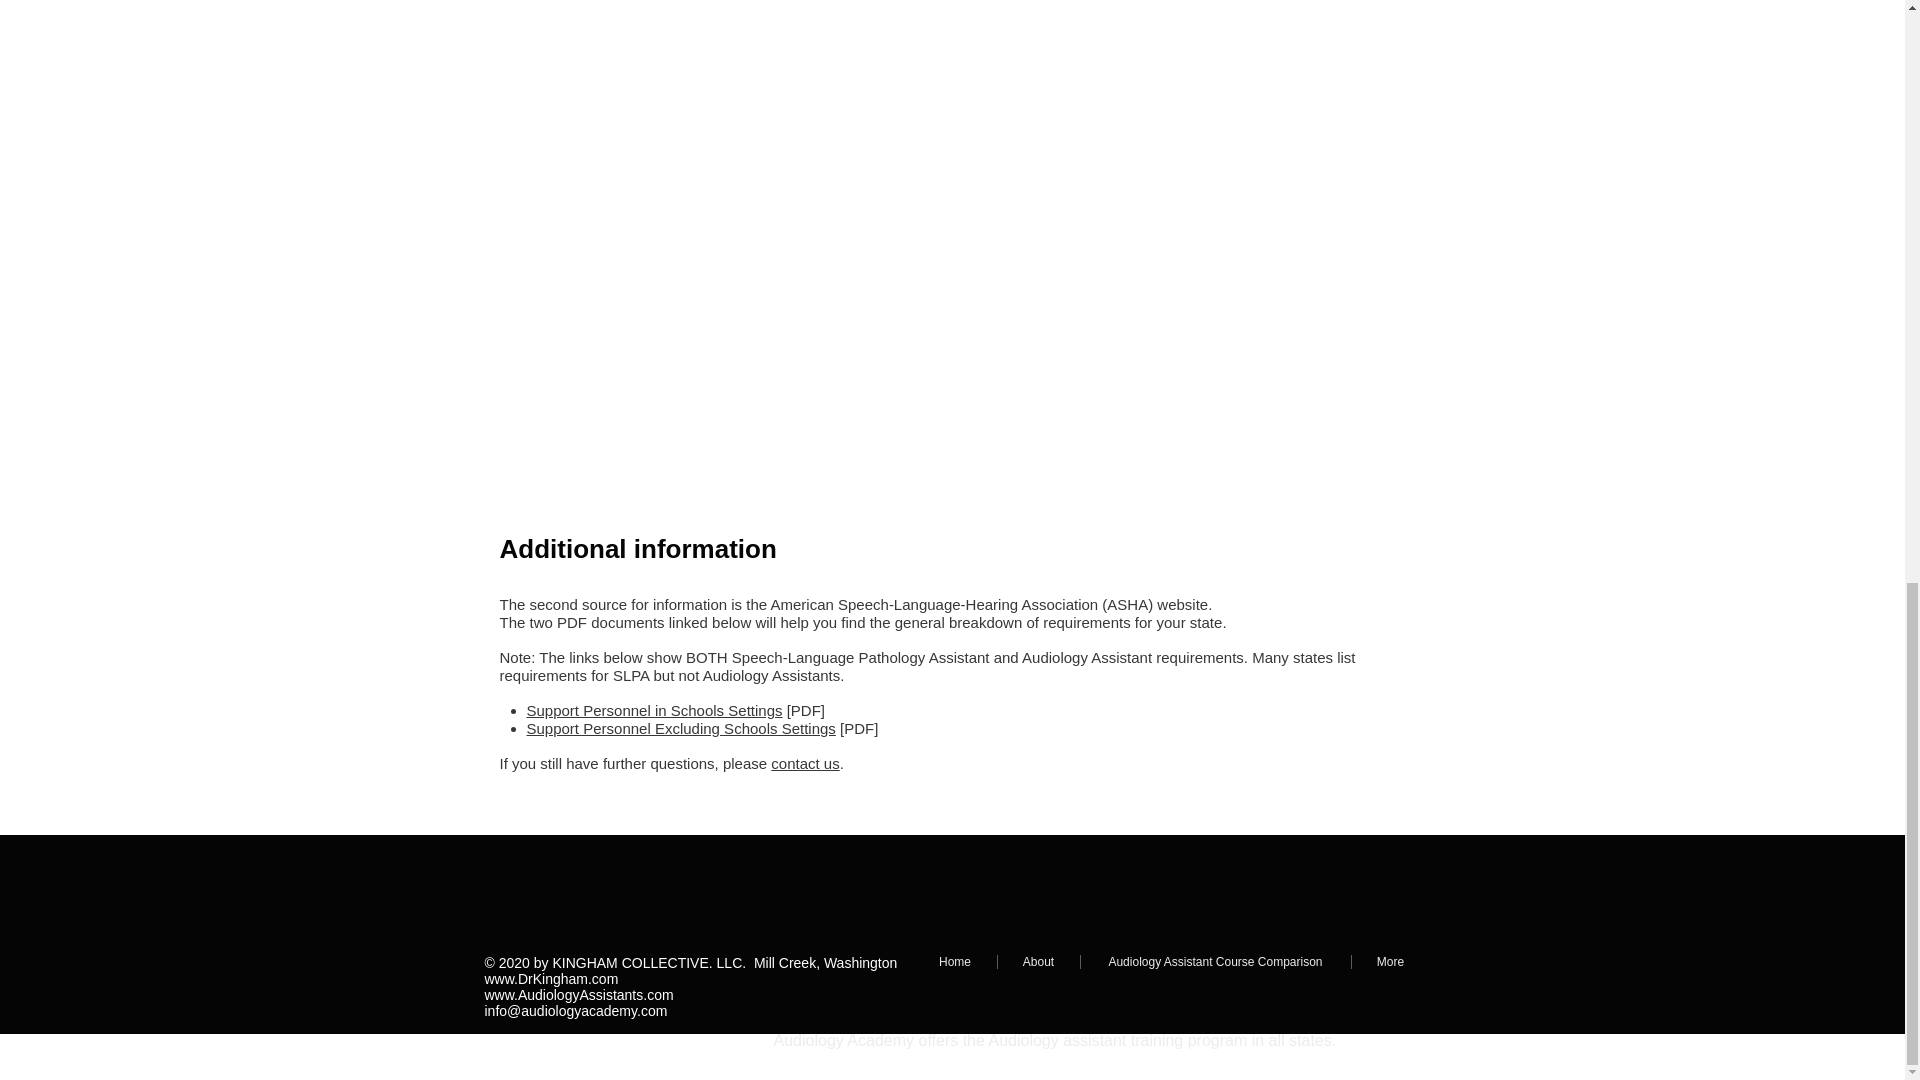 The height and width of the screenshot is (1080, 1920). I want to click on Home, so click(954, 961).